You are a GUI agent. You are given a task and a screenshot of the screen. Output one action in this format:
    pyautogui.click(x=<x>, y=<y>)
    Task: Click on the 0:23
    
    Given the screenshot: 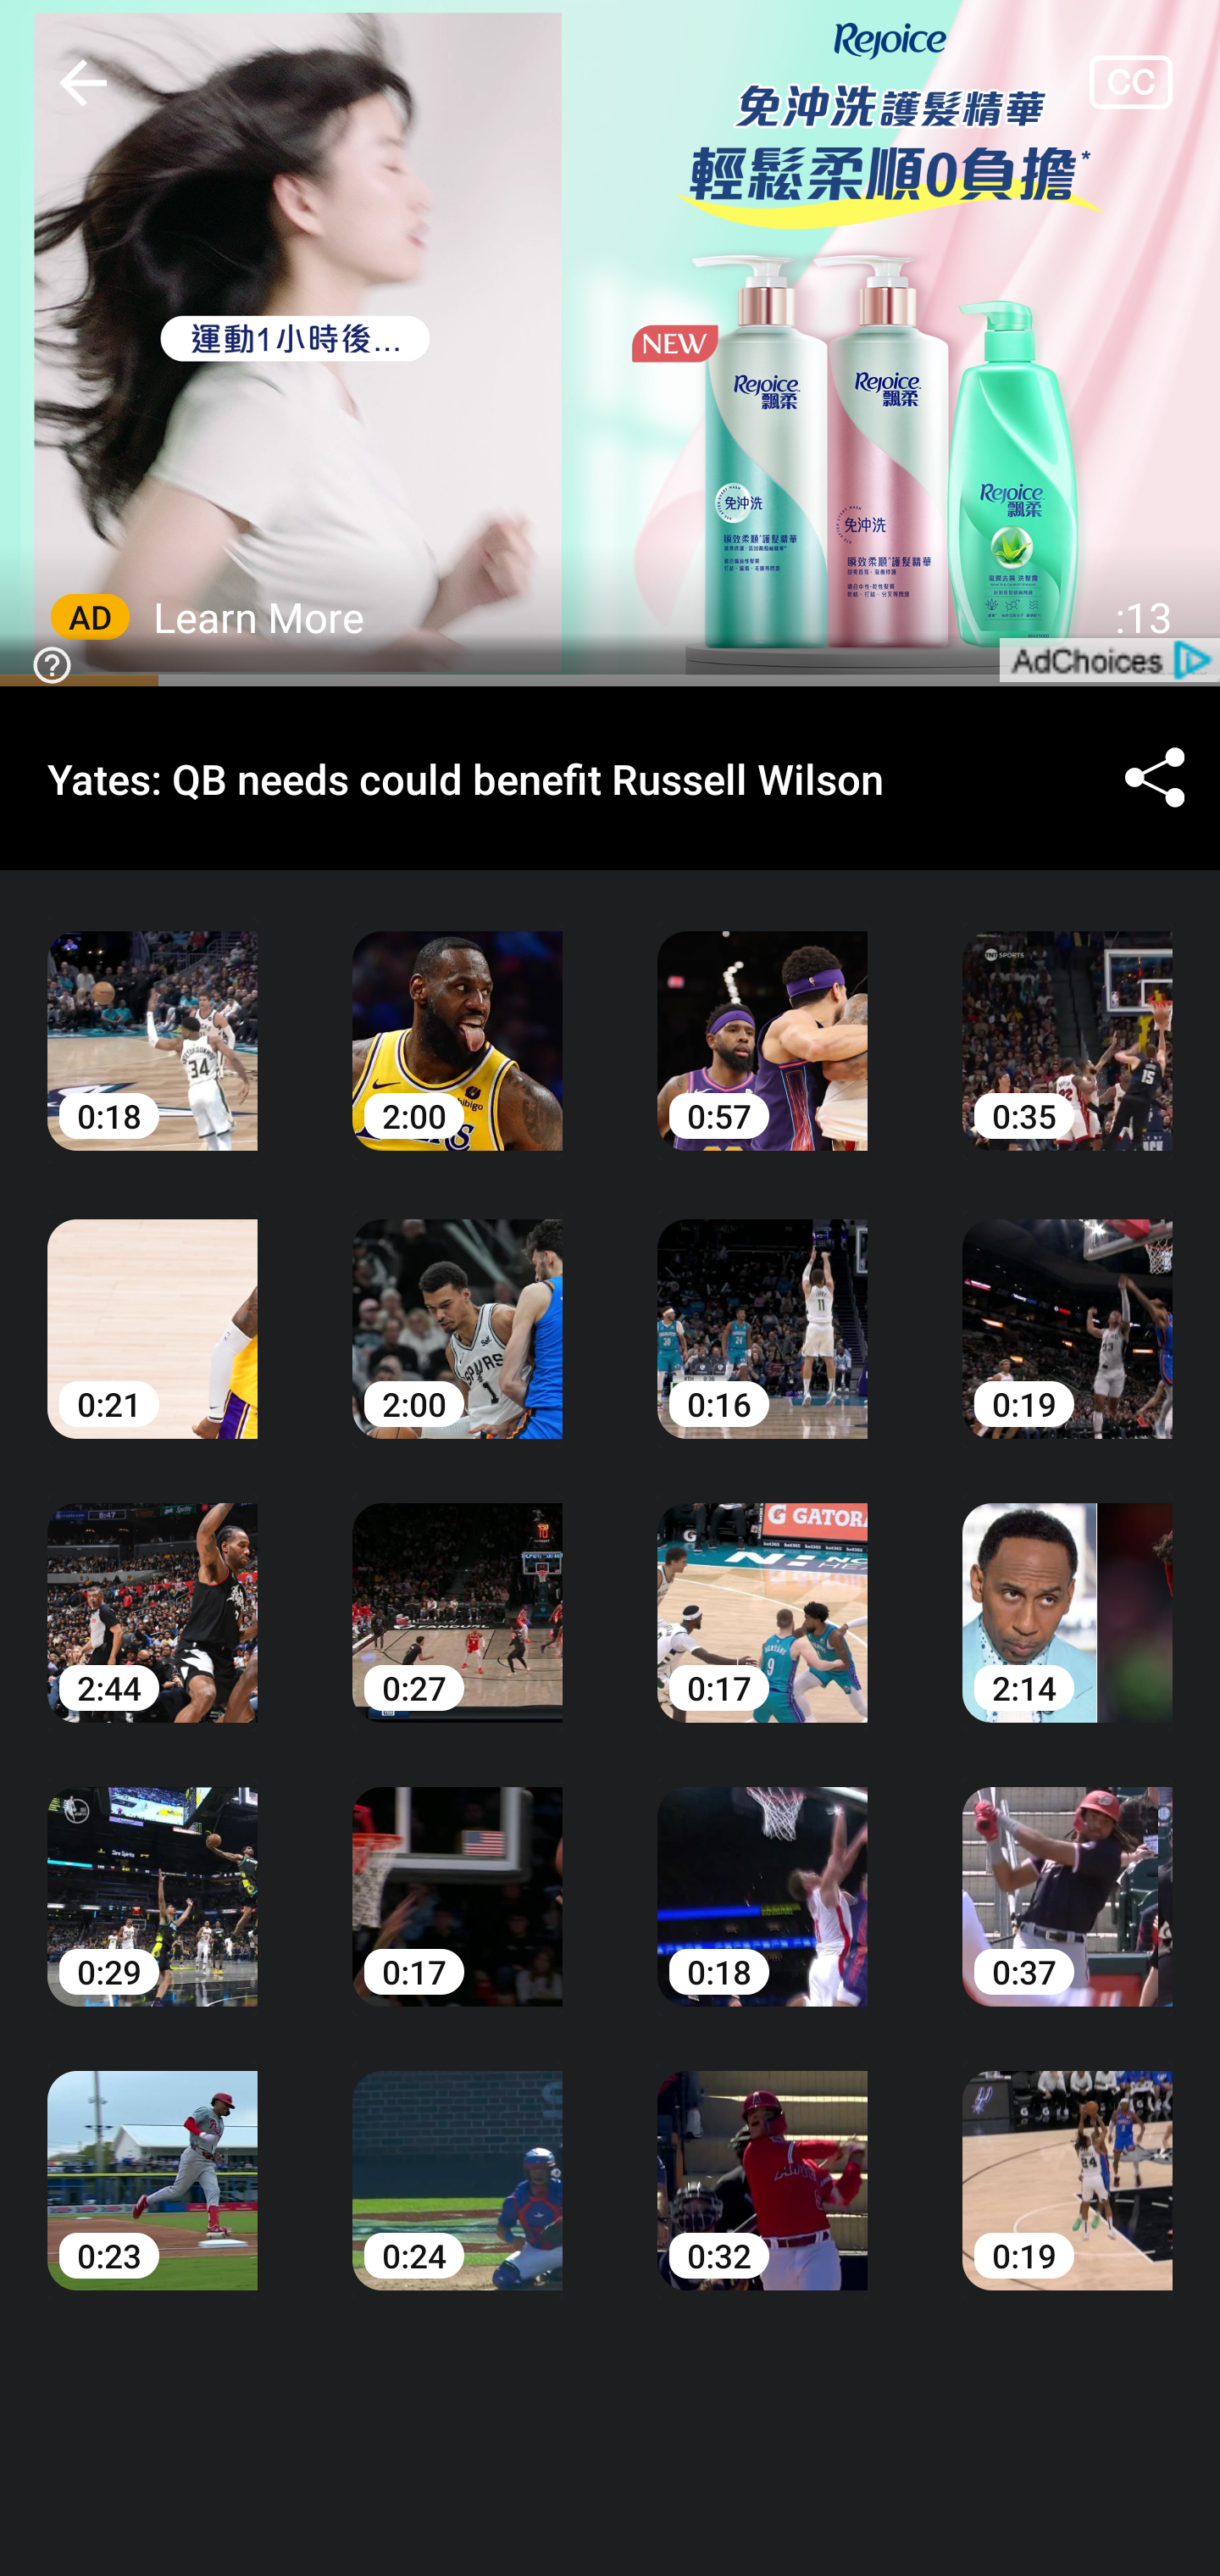 What is the action you would take?
    pyautogui.click(x=152, y=2156)
    